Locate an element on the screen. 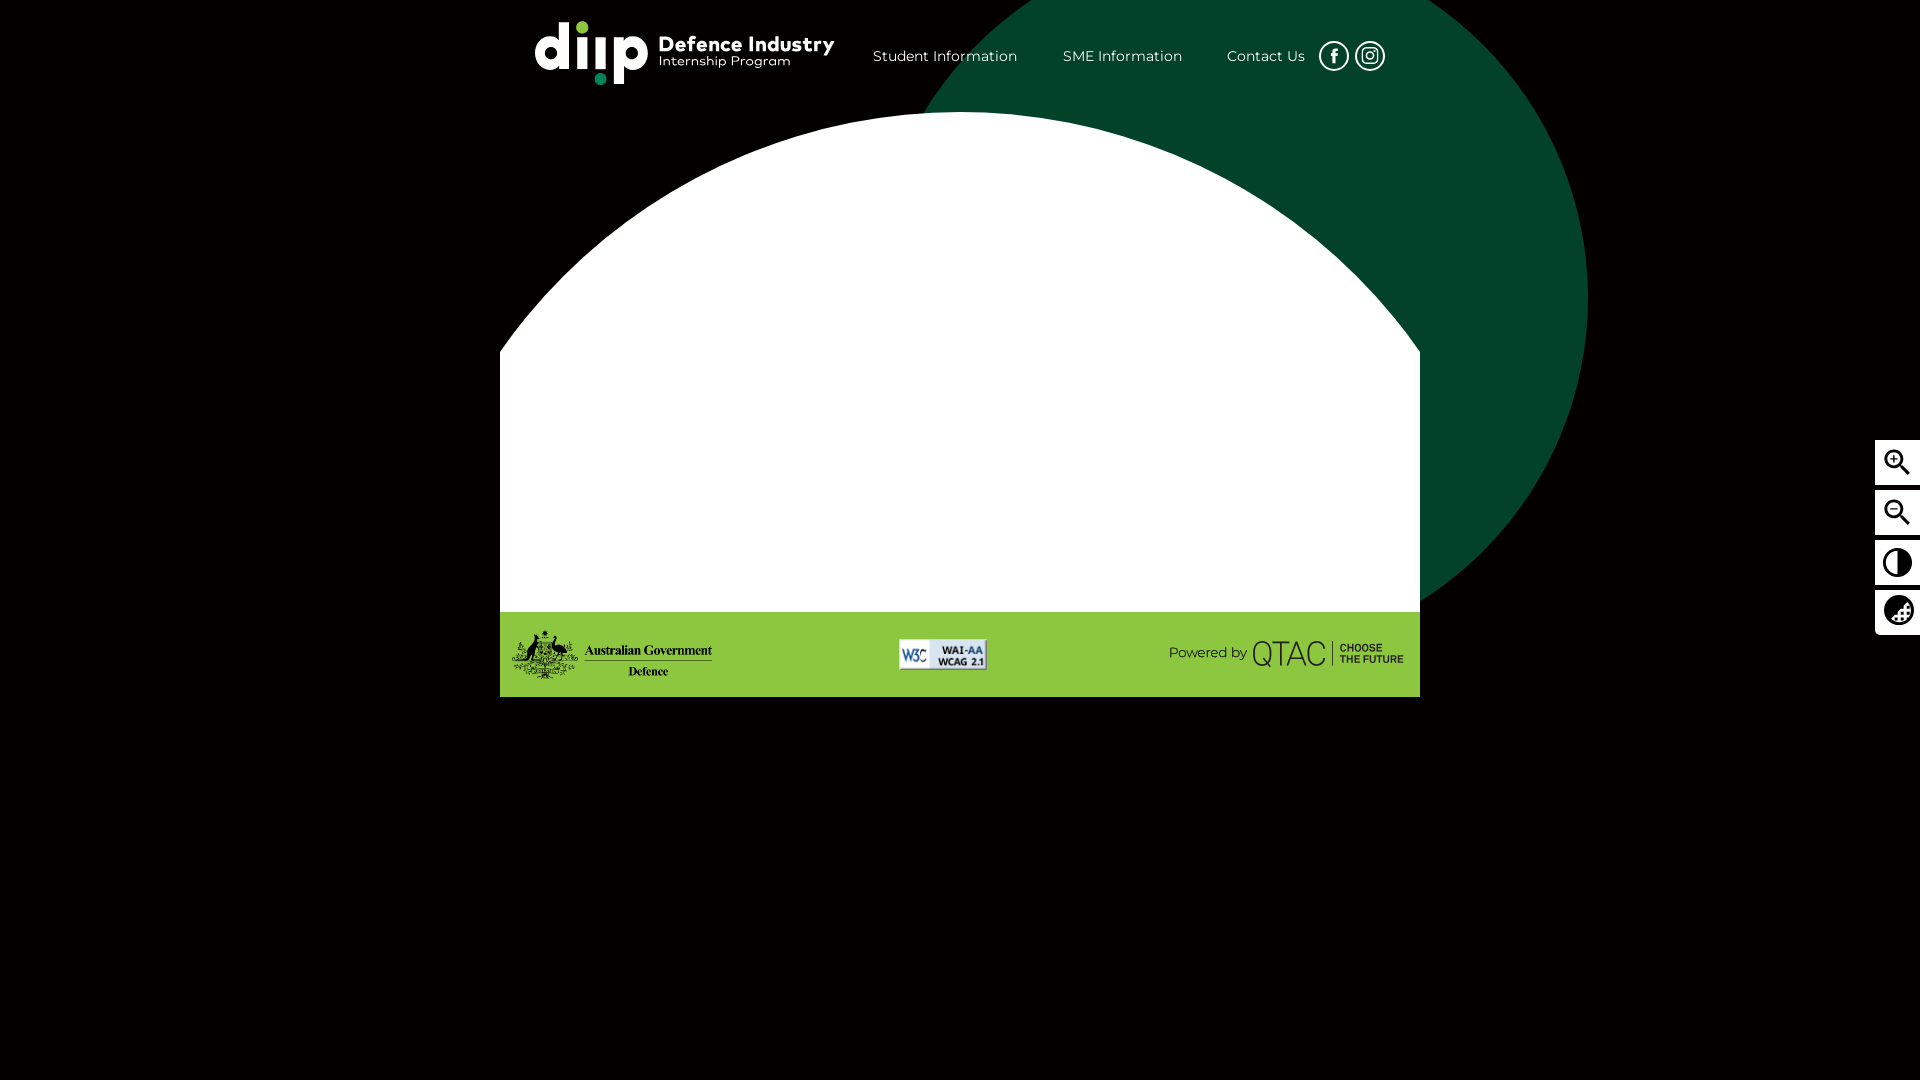 Image resolution: width=1920 pixels, height=1080 pixels. Student Information is located at coordinates (945, 56).